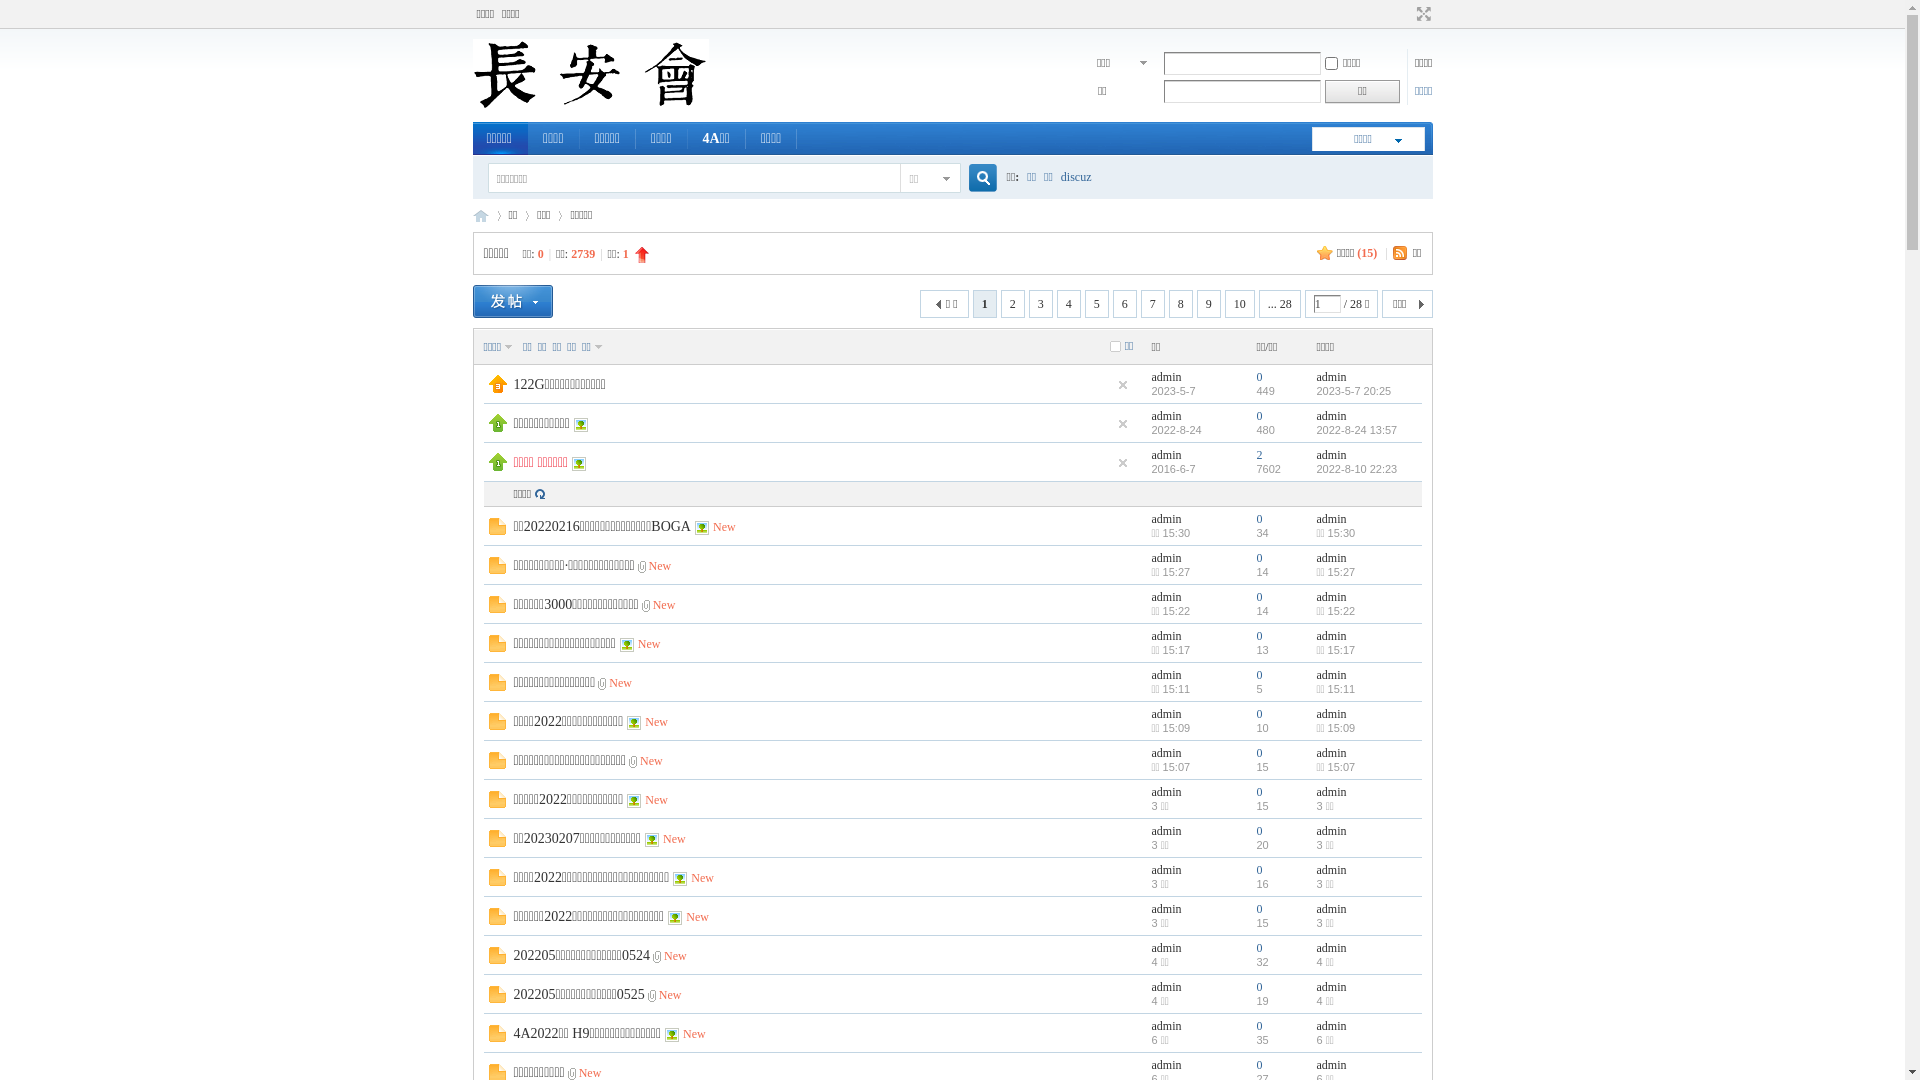 This screenshot has width=1920, height=1080. I want to click on 0, so click(1259, 558).